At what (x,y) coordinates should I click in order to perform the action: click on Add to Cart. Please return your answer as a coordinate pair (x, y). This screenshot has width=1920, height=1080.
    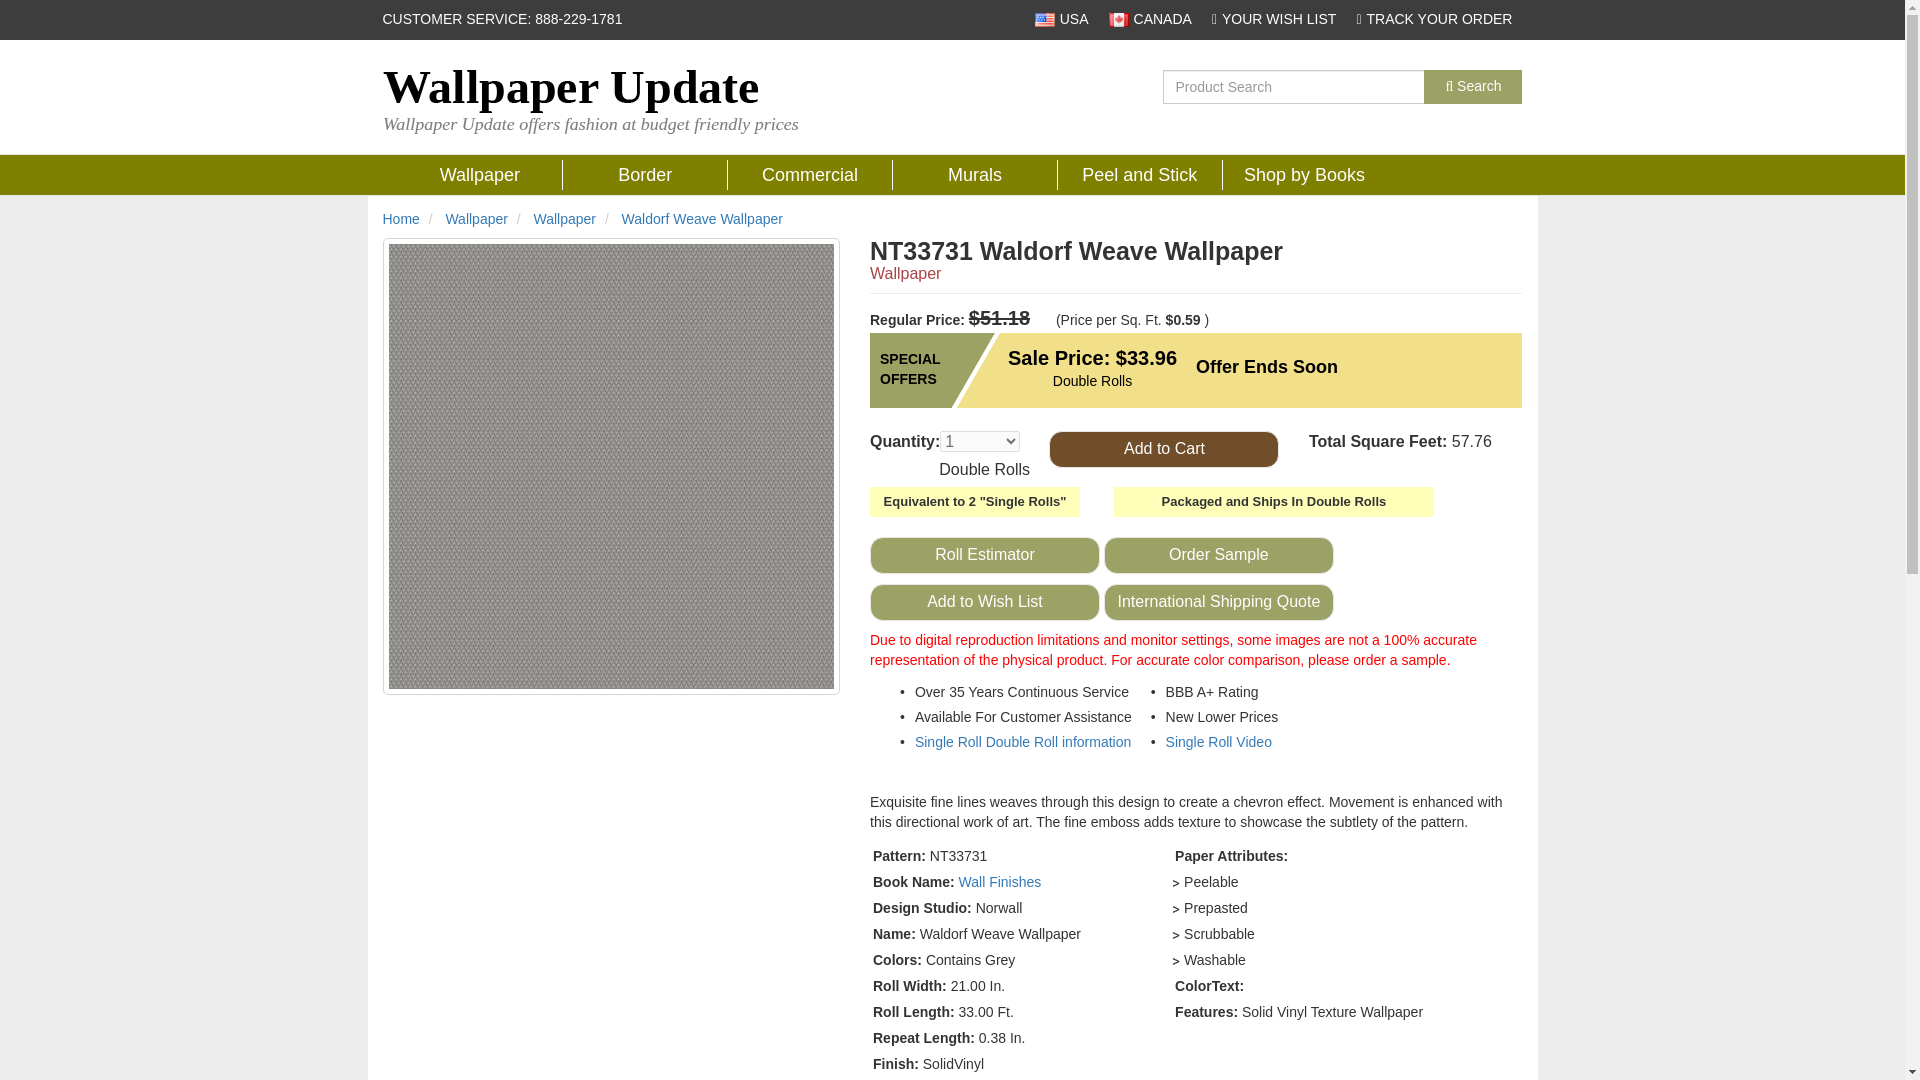
    Looking at the image, I should click on (1163, 448).